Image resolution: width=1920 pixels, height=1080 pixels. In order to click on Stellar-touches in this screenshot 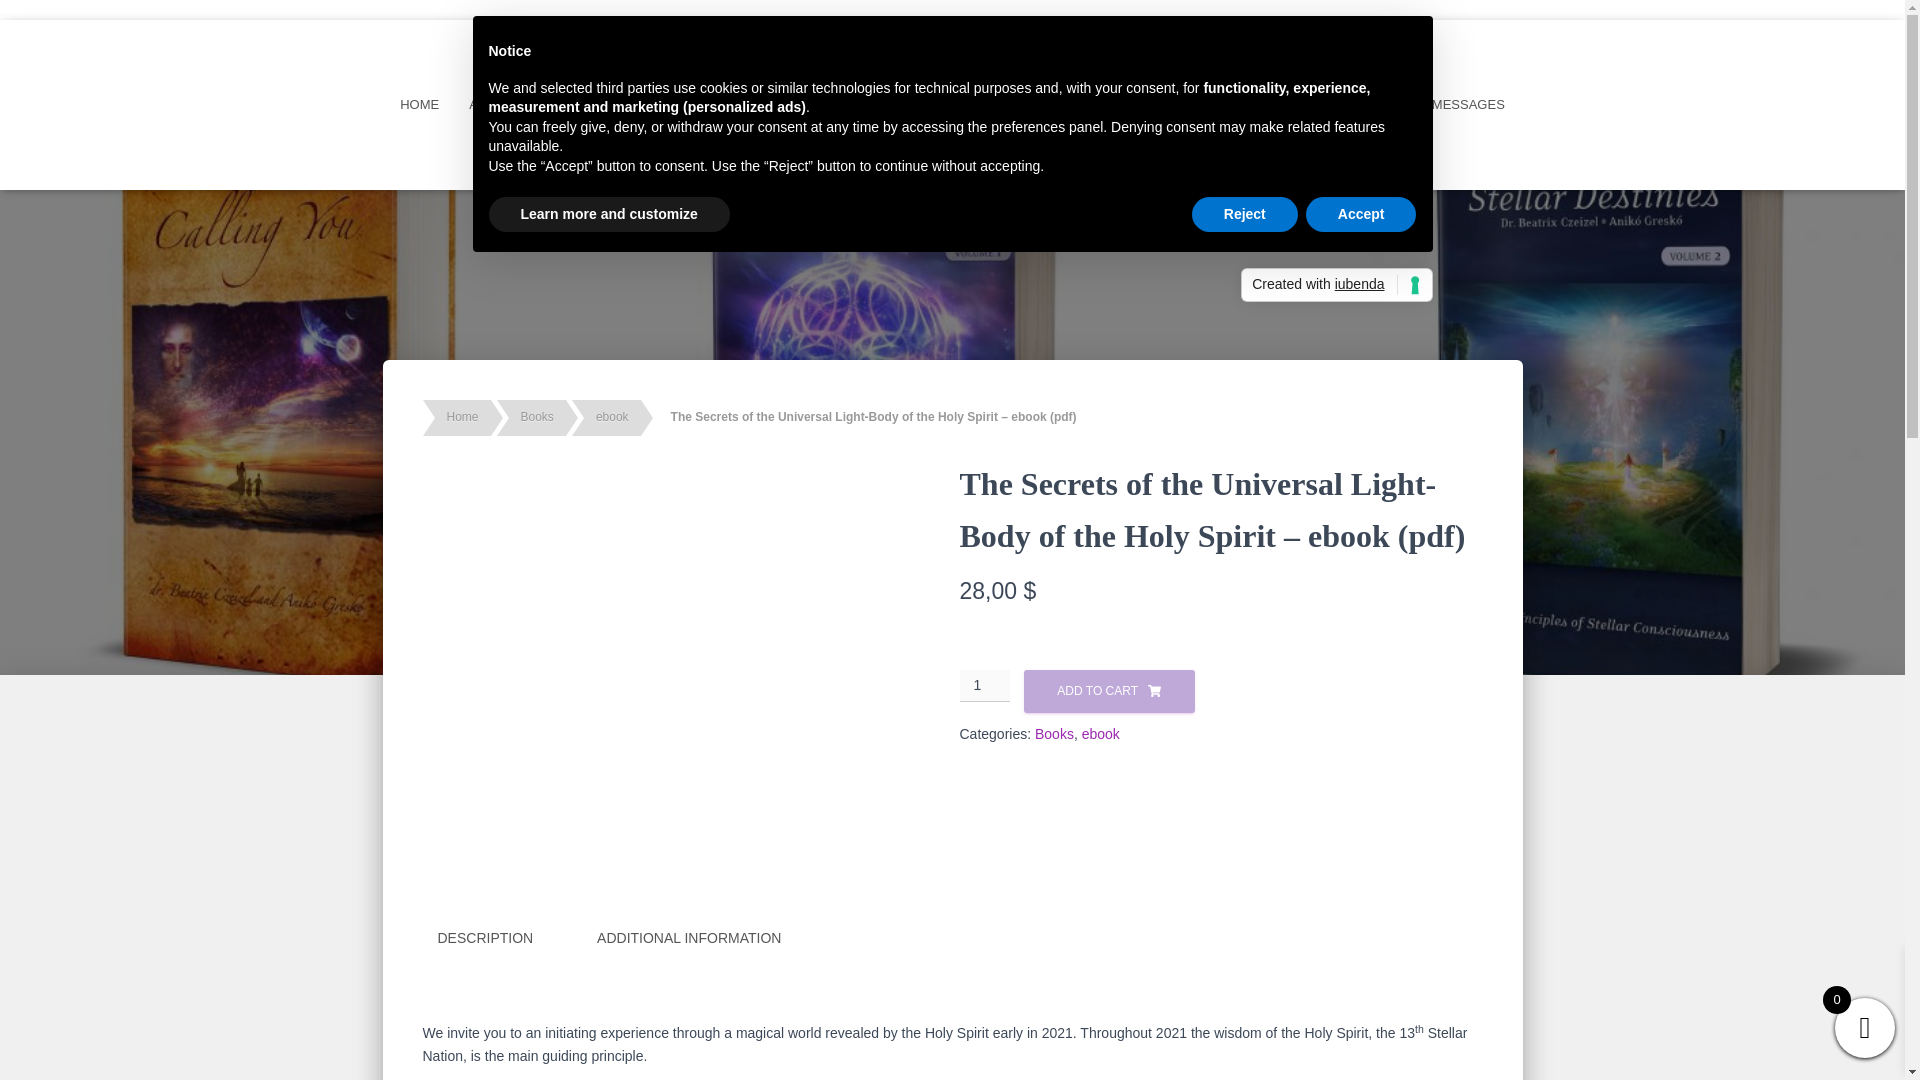, I will do `click(1332, 104)`.